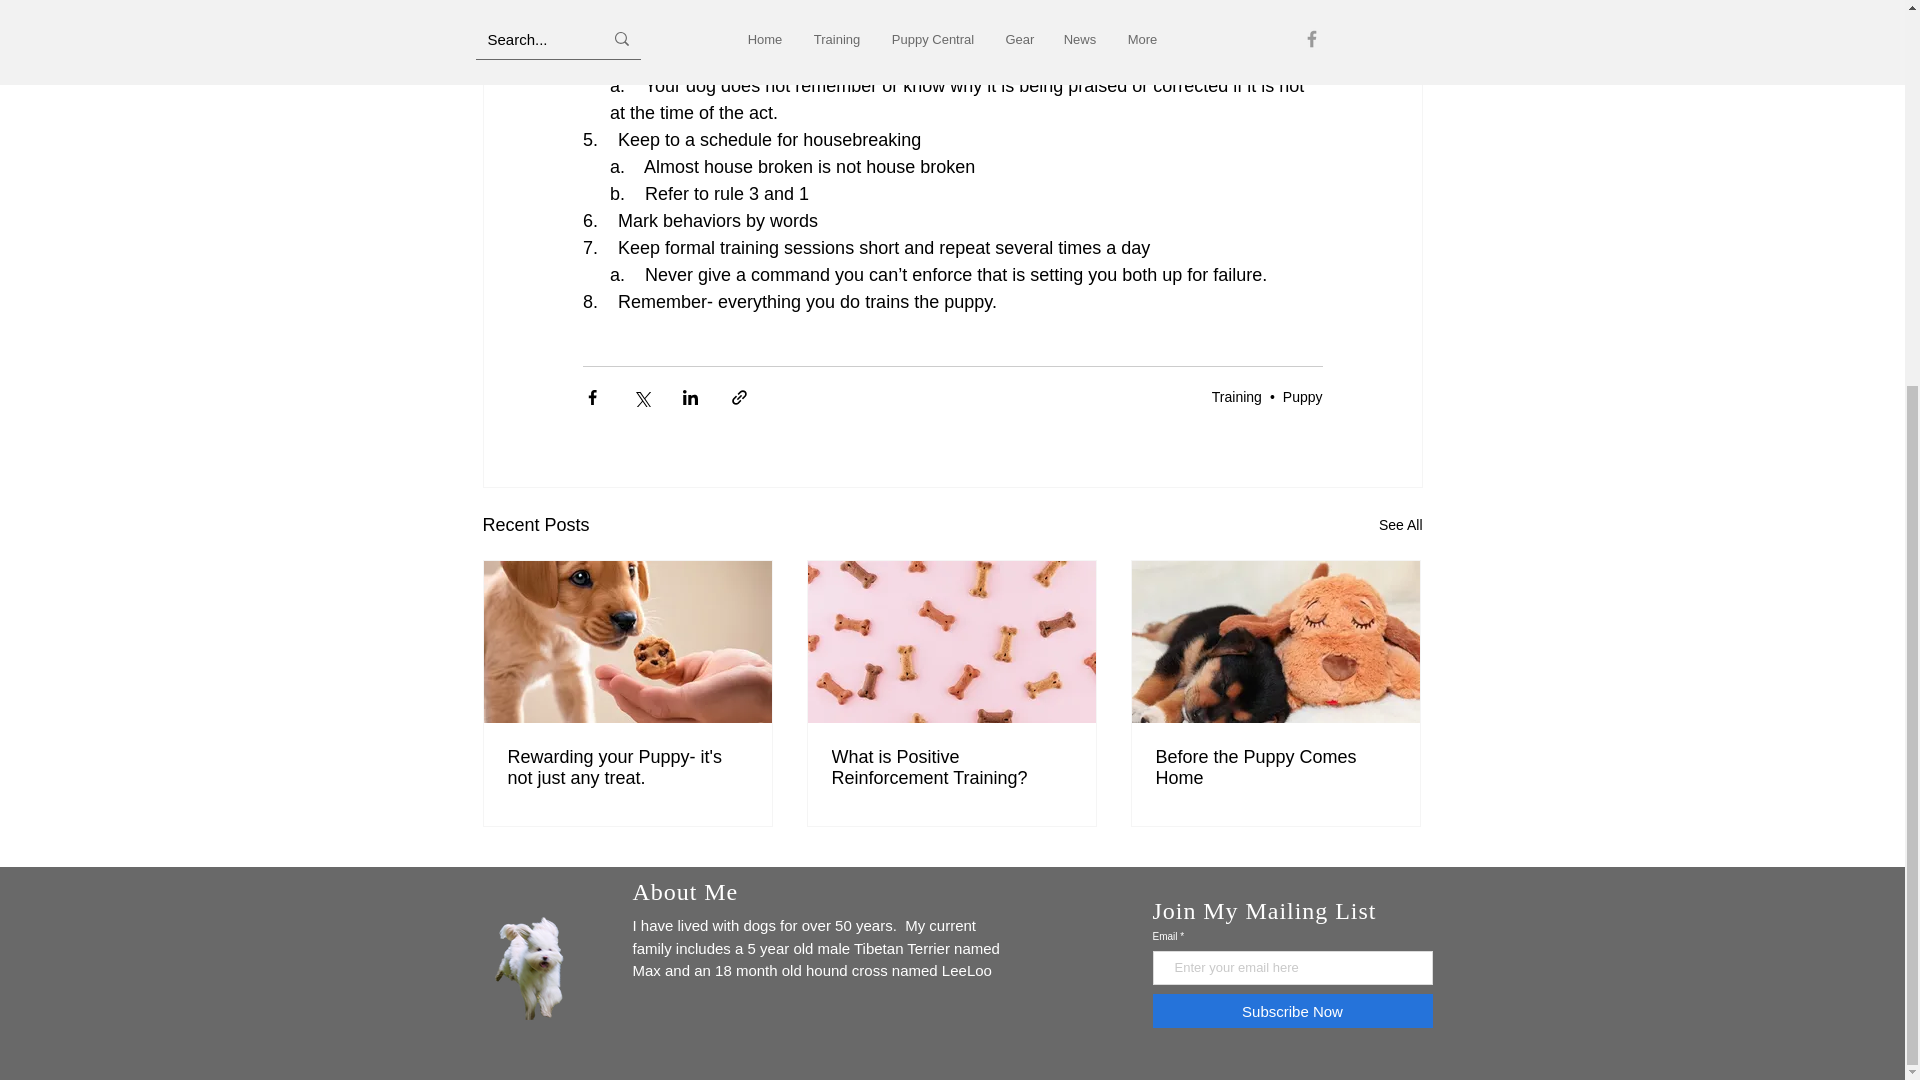 Image resolution: width=1920 pixels, height=1080 pixels. I want to click on Training, so click(1236, 395).